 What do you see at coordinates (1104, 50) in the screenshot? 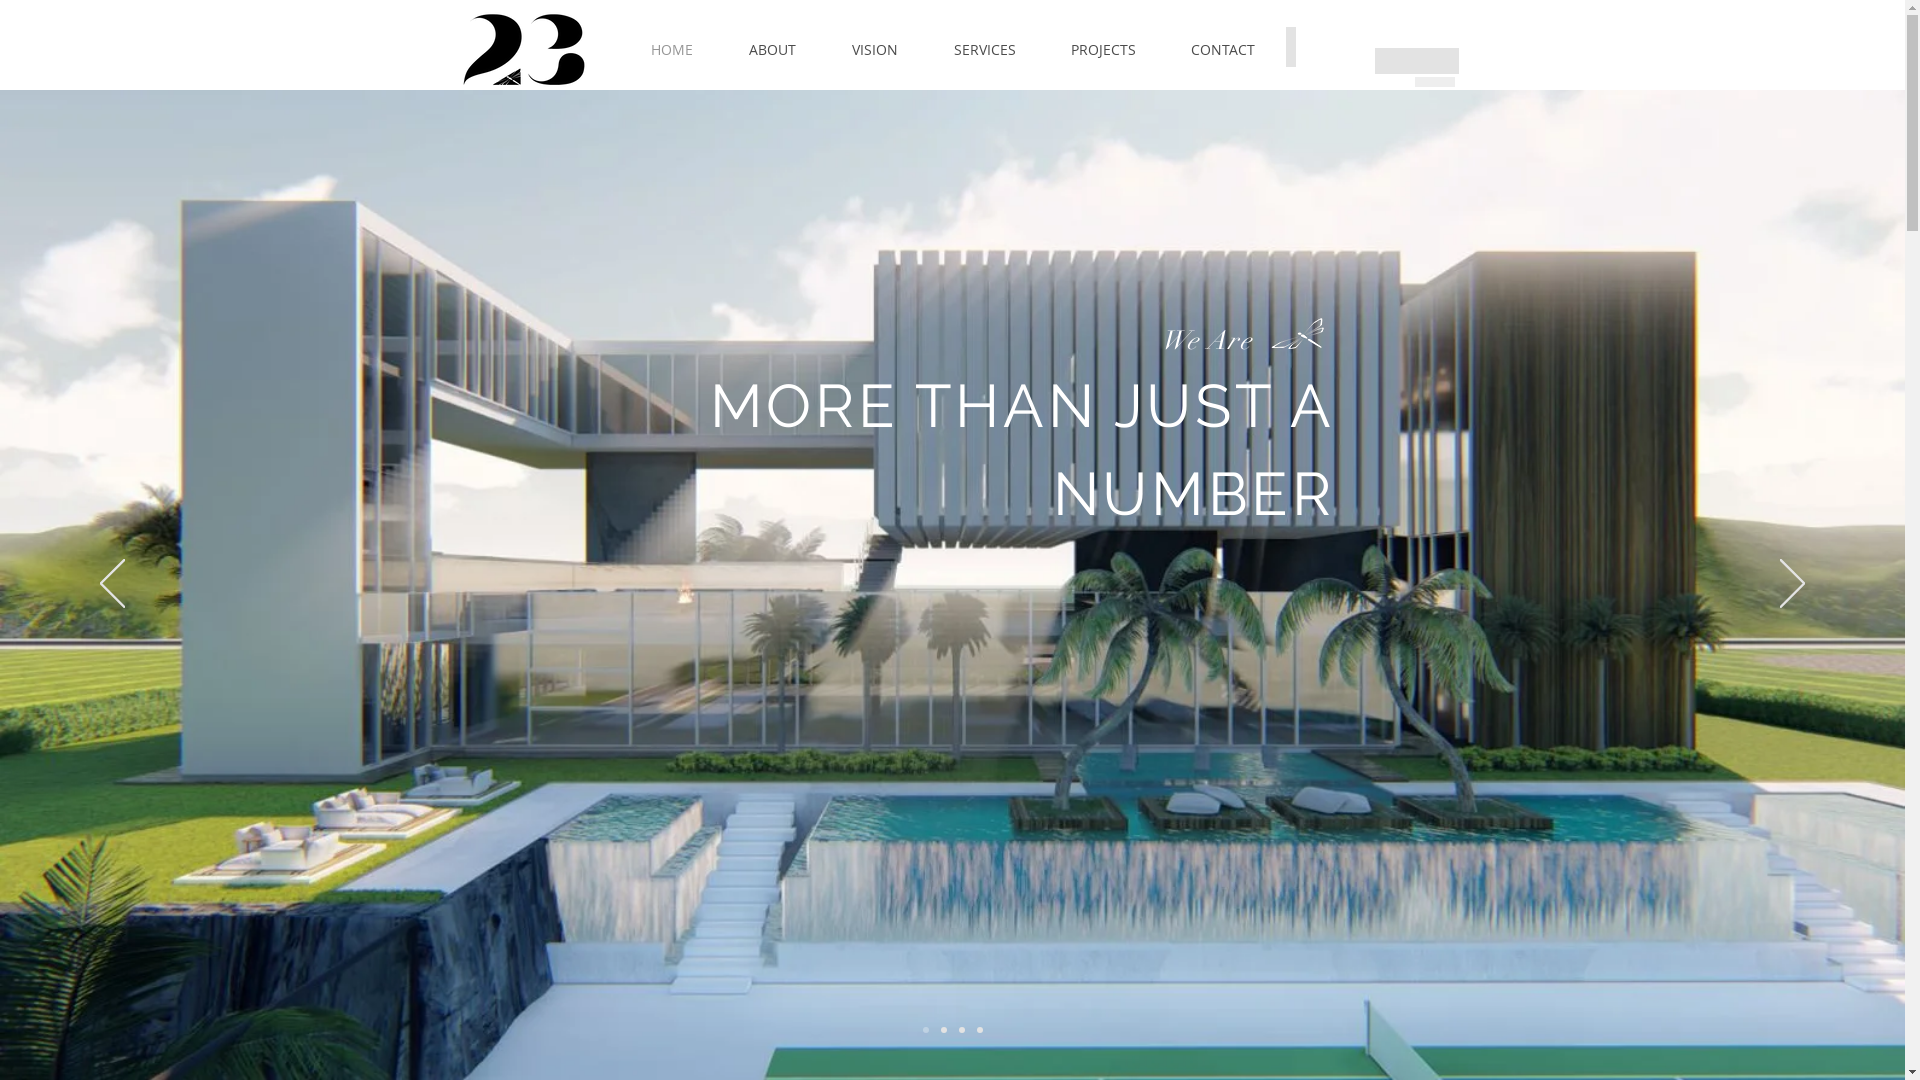
I see `PROJECTS` at bounding box center [1104, 50].